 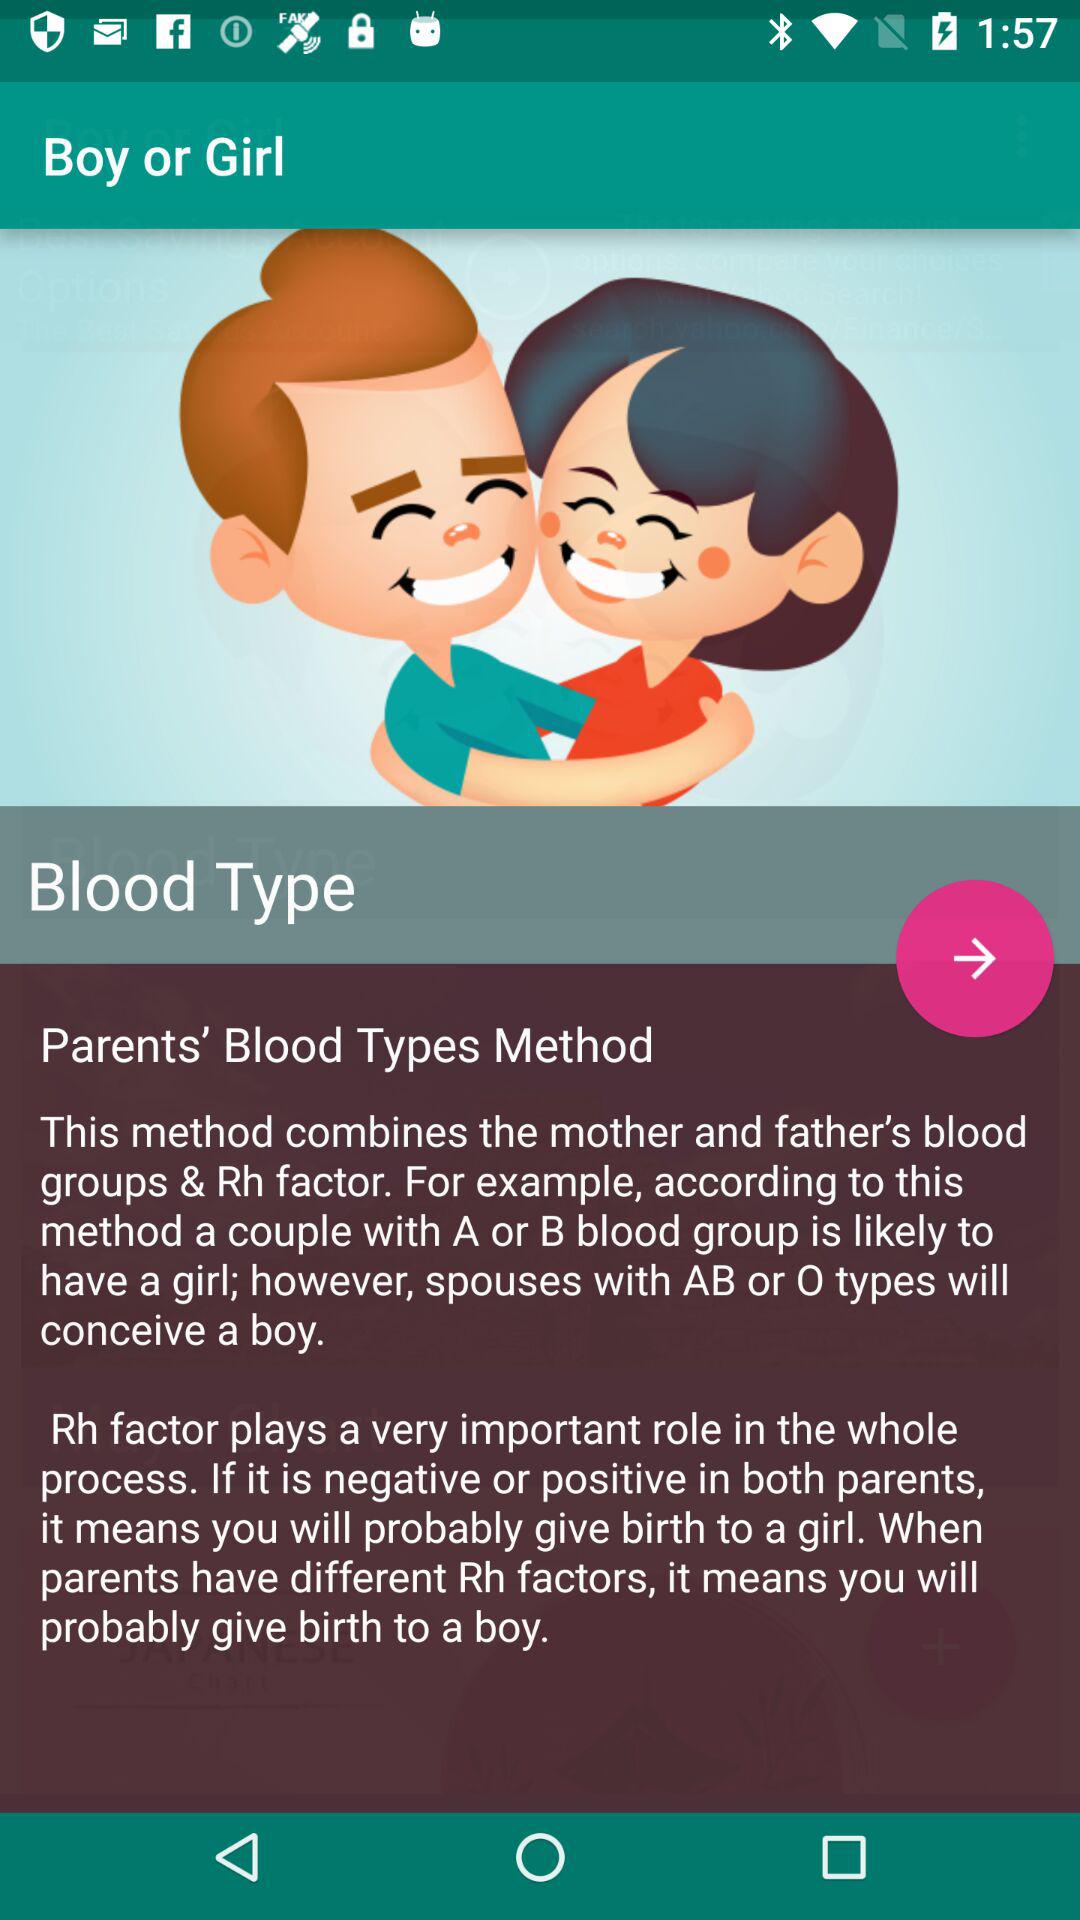 I want to click on choose app below the parents blood types, so click(x=540, y=1358).